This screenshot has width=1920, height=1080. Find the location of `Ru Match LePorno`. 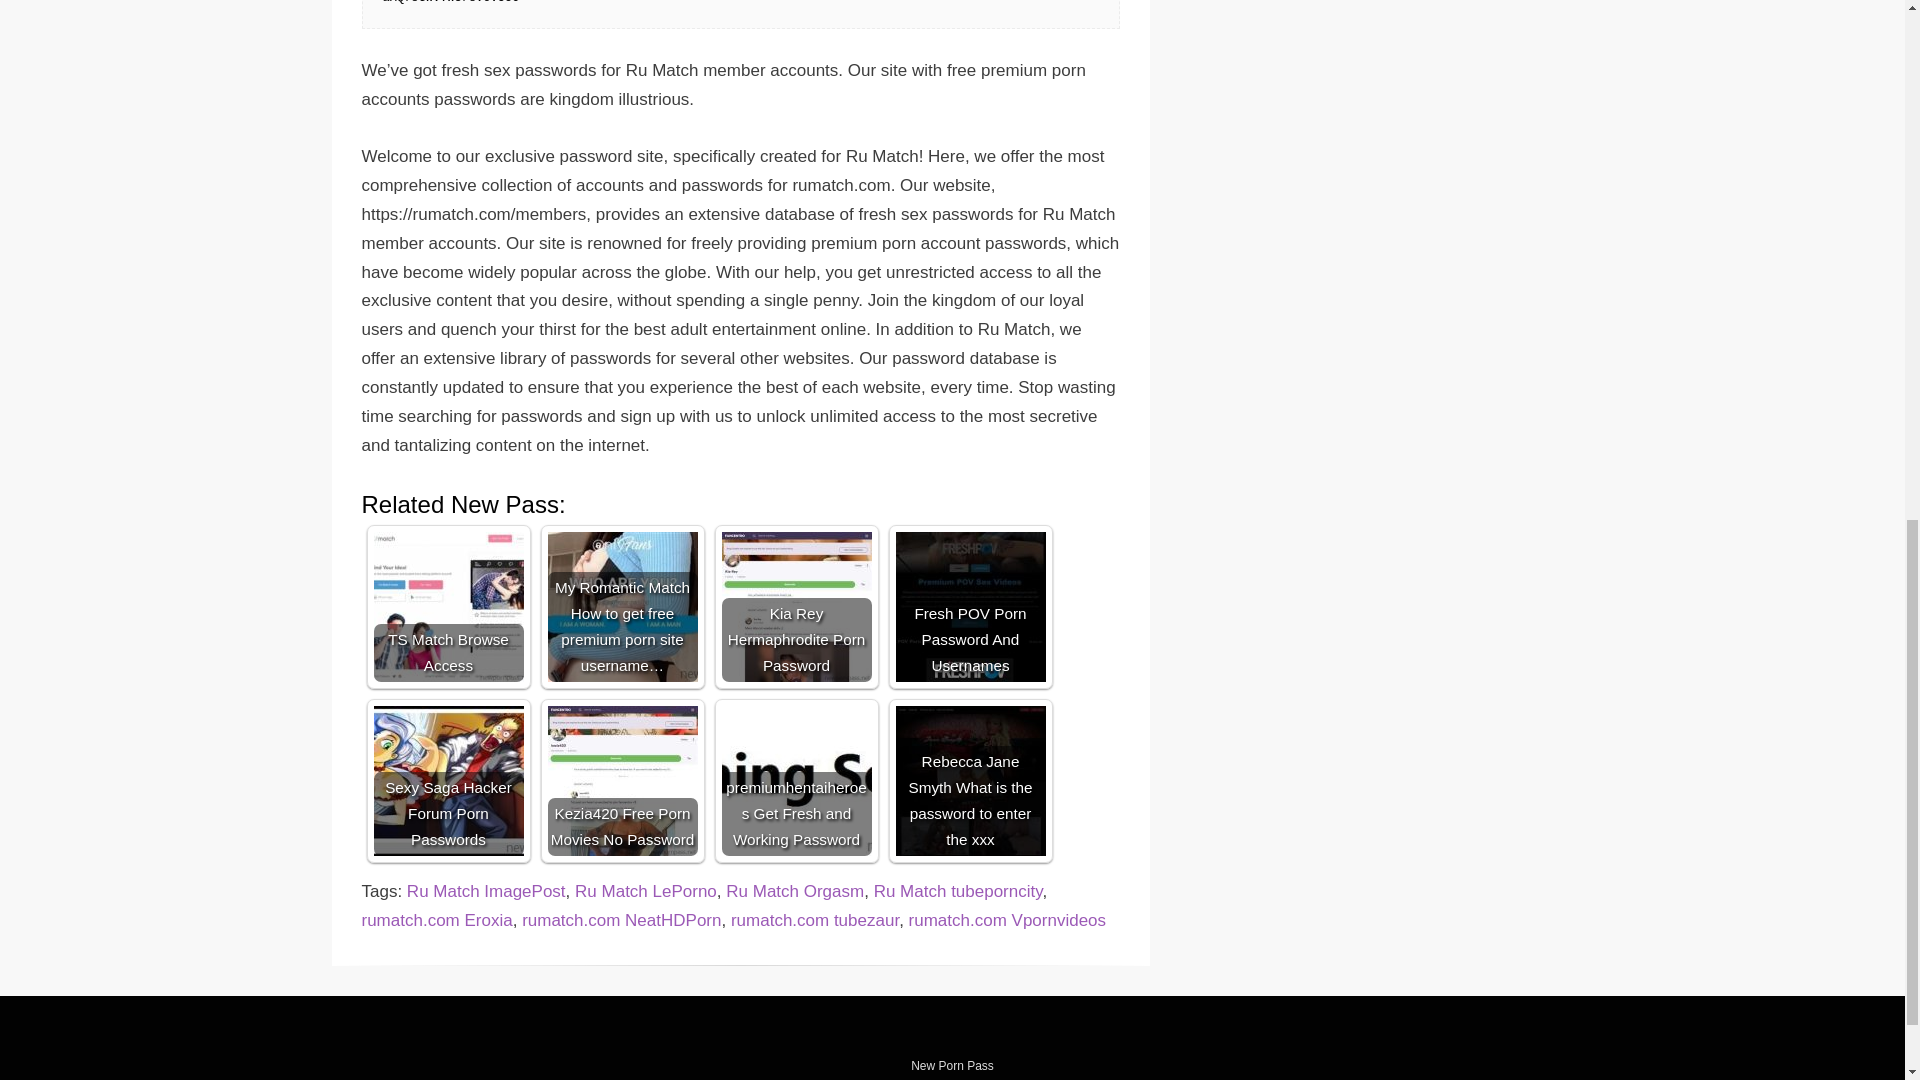

Ru Match LePorno is located at coordinates (645, 891).